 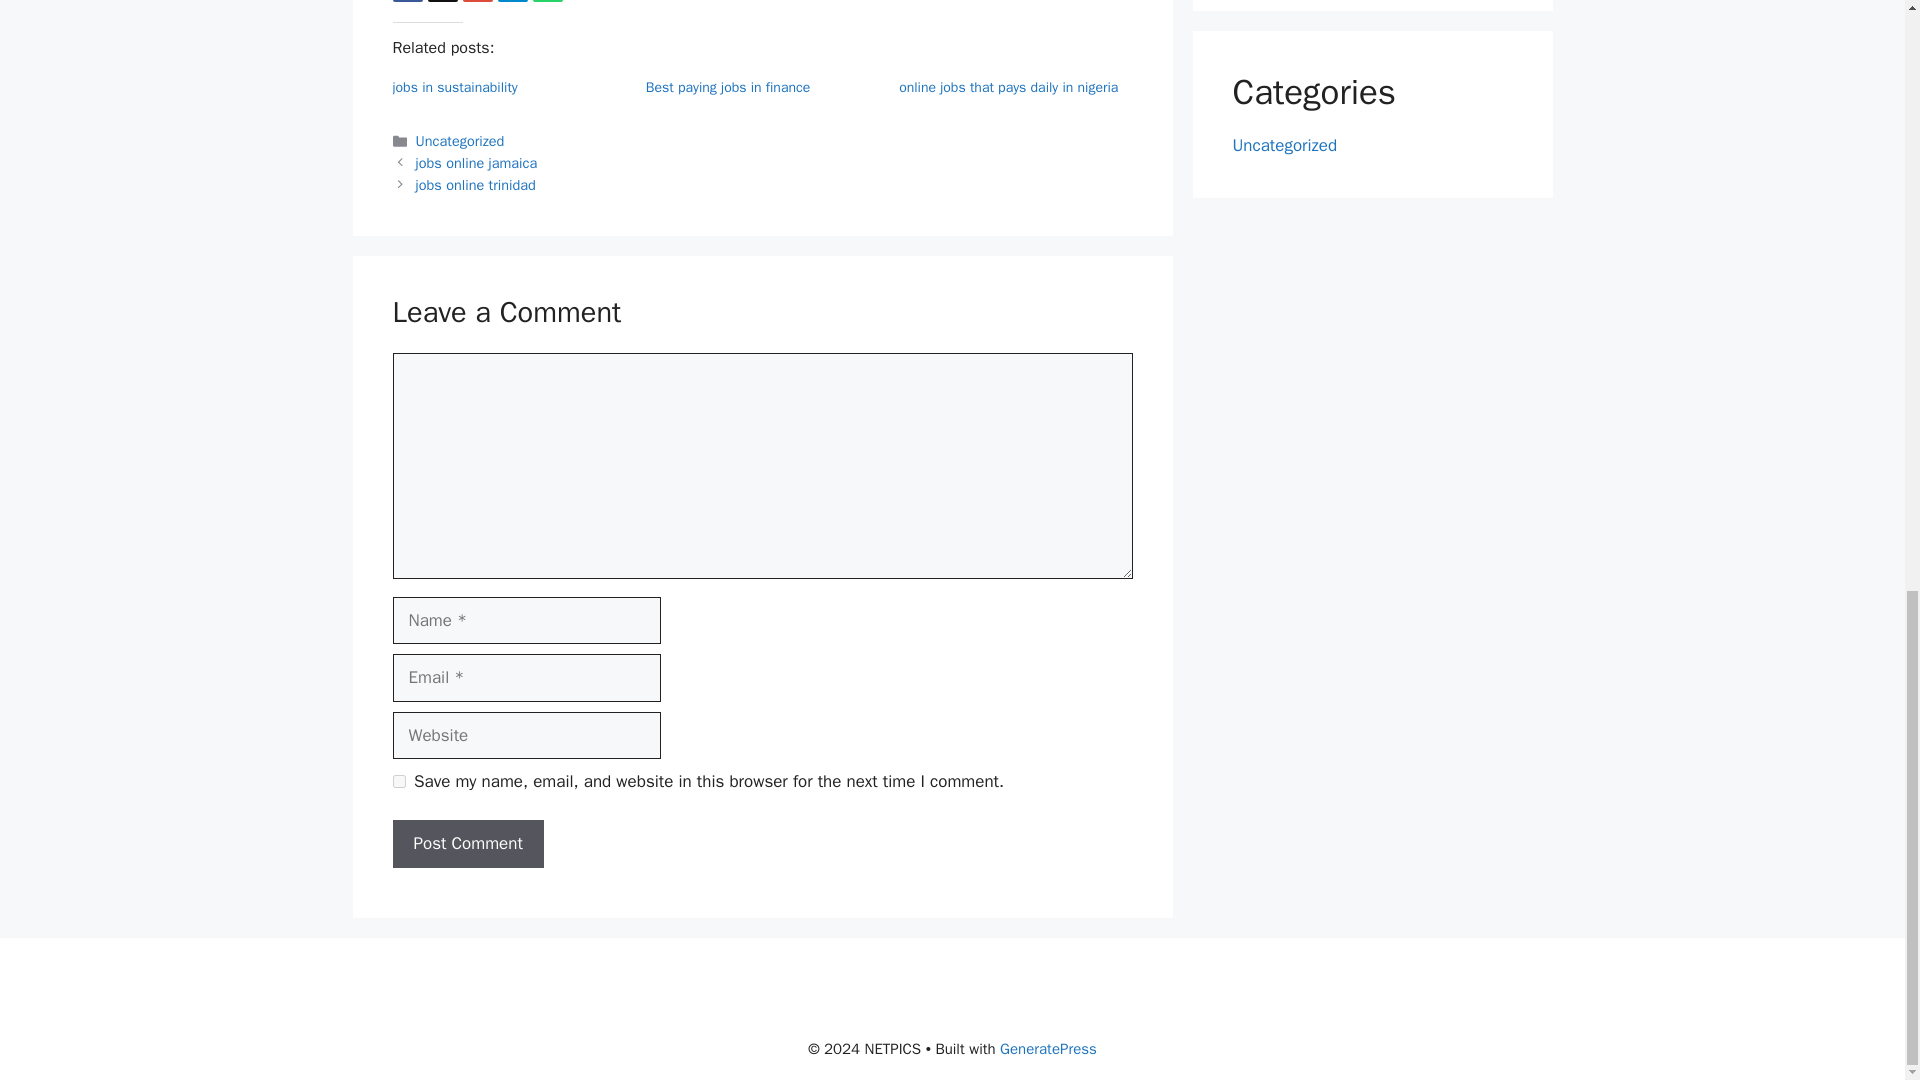 I want to click on GeneratePress, so click(x=1048, y=1049).